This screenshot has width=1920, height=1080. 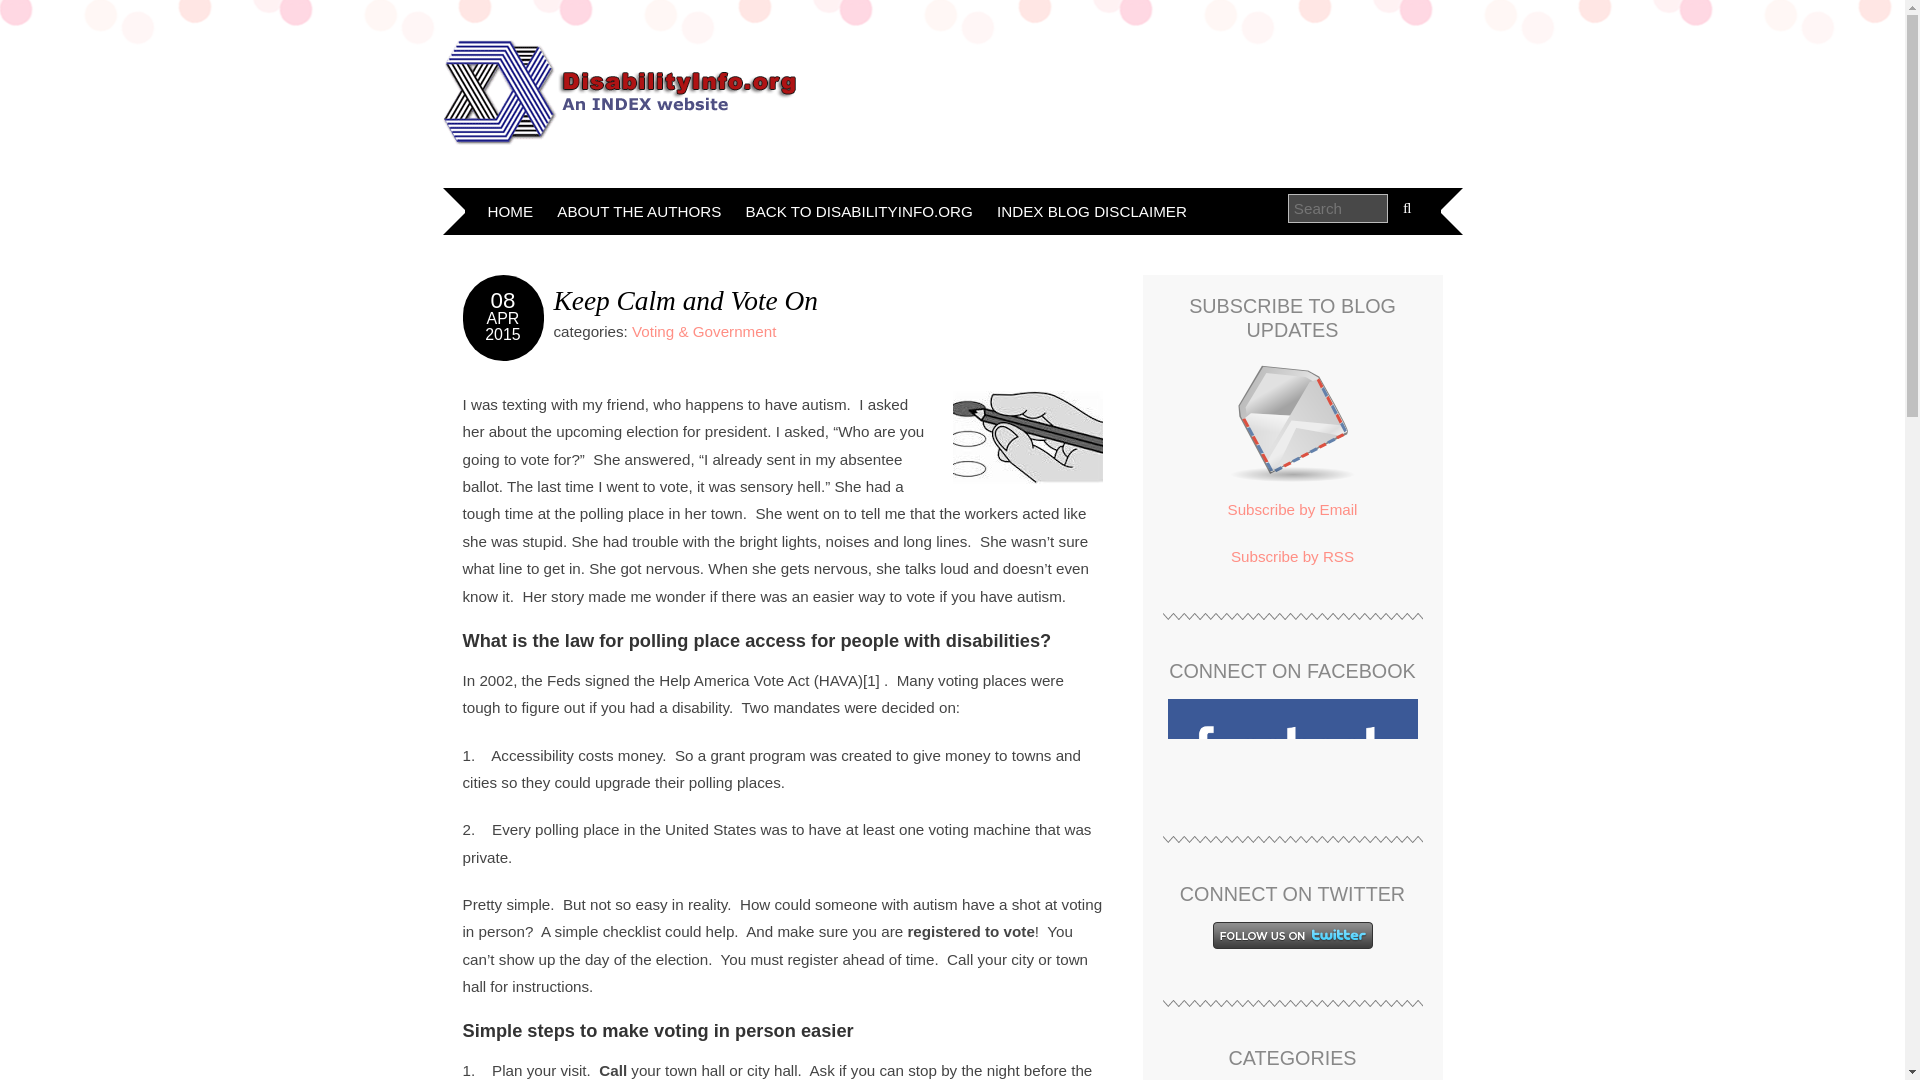 What do you see at coordinates (510, 211) in the screenshot?
I see `HOME` at bounding box center [510, 211].